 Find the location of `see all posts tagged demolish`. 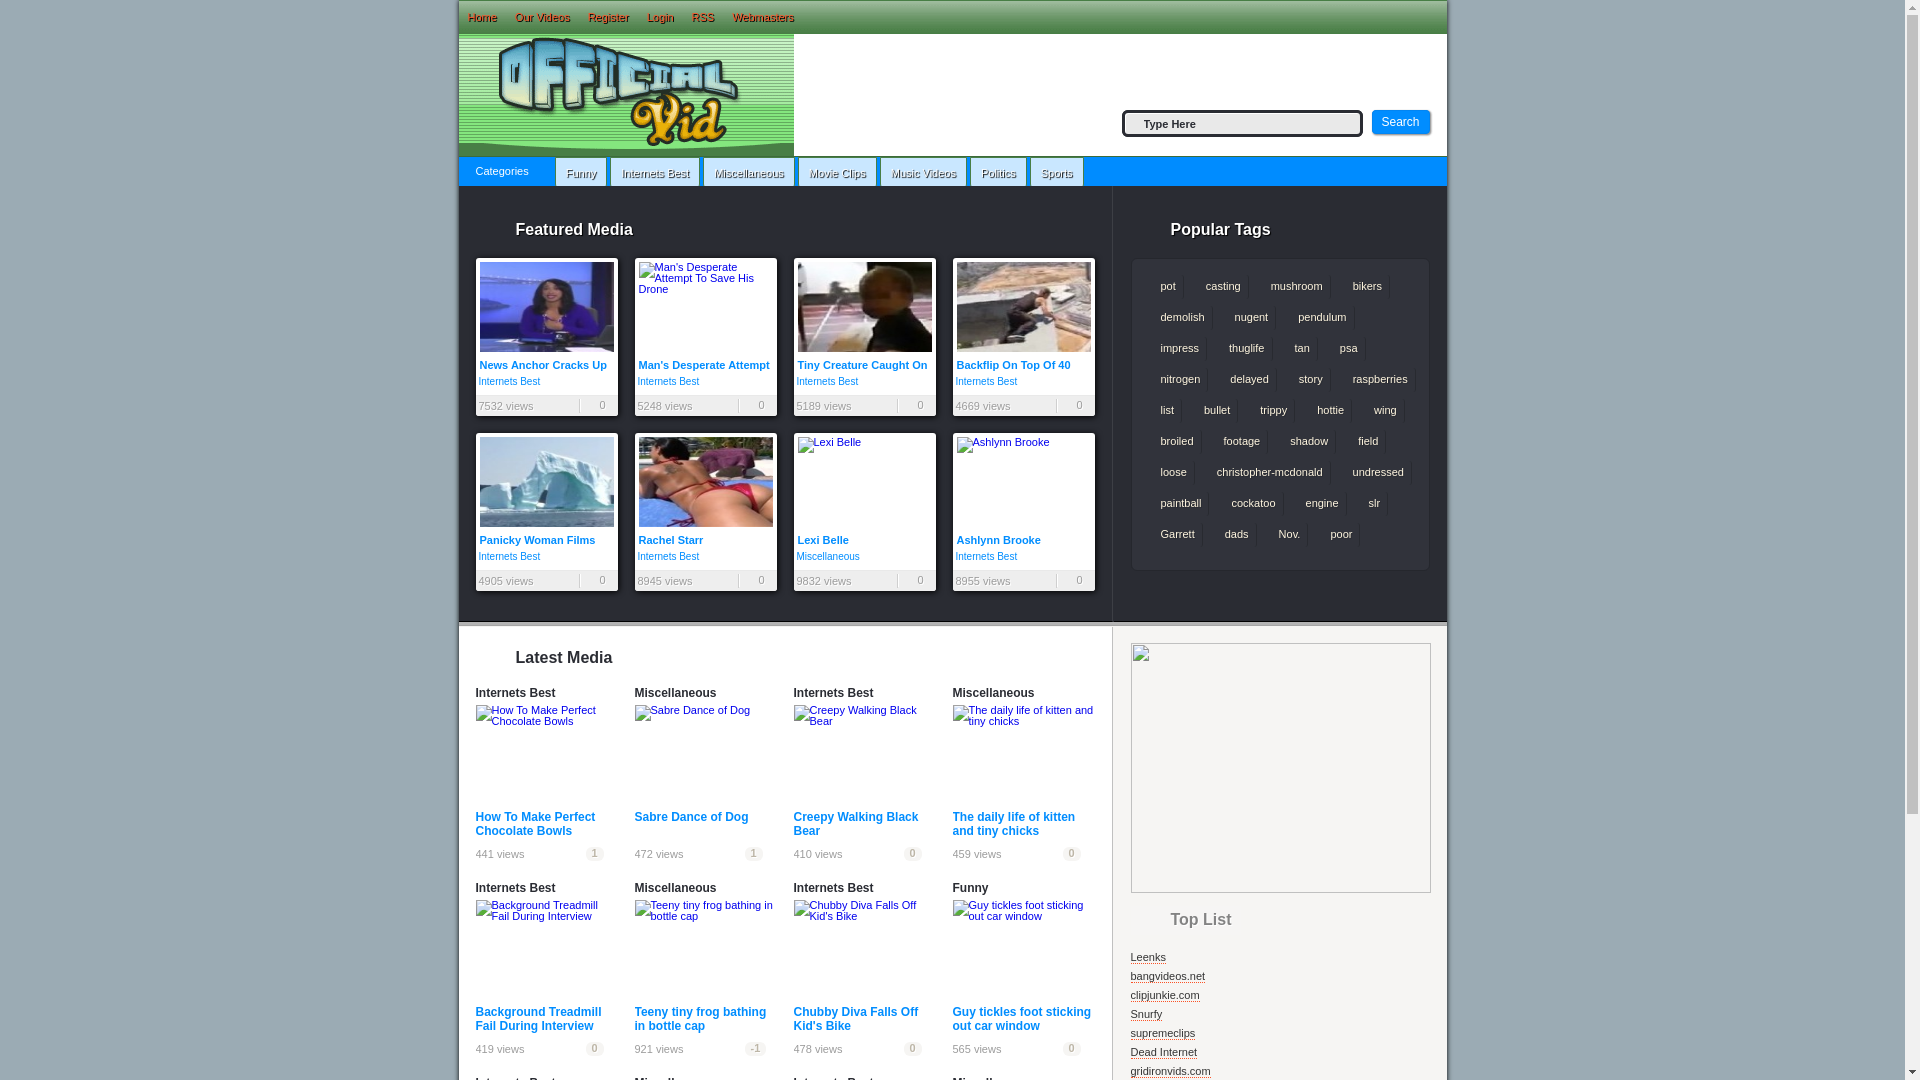

see all posts tagged demolish is located at coordinates (1178, 318).